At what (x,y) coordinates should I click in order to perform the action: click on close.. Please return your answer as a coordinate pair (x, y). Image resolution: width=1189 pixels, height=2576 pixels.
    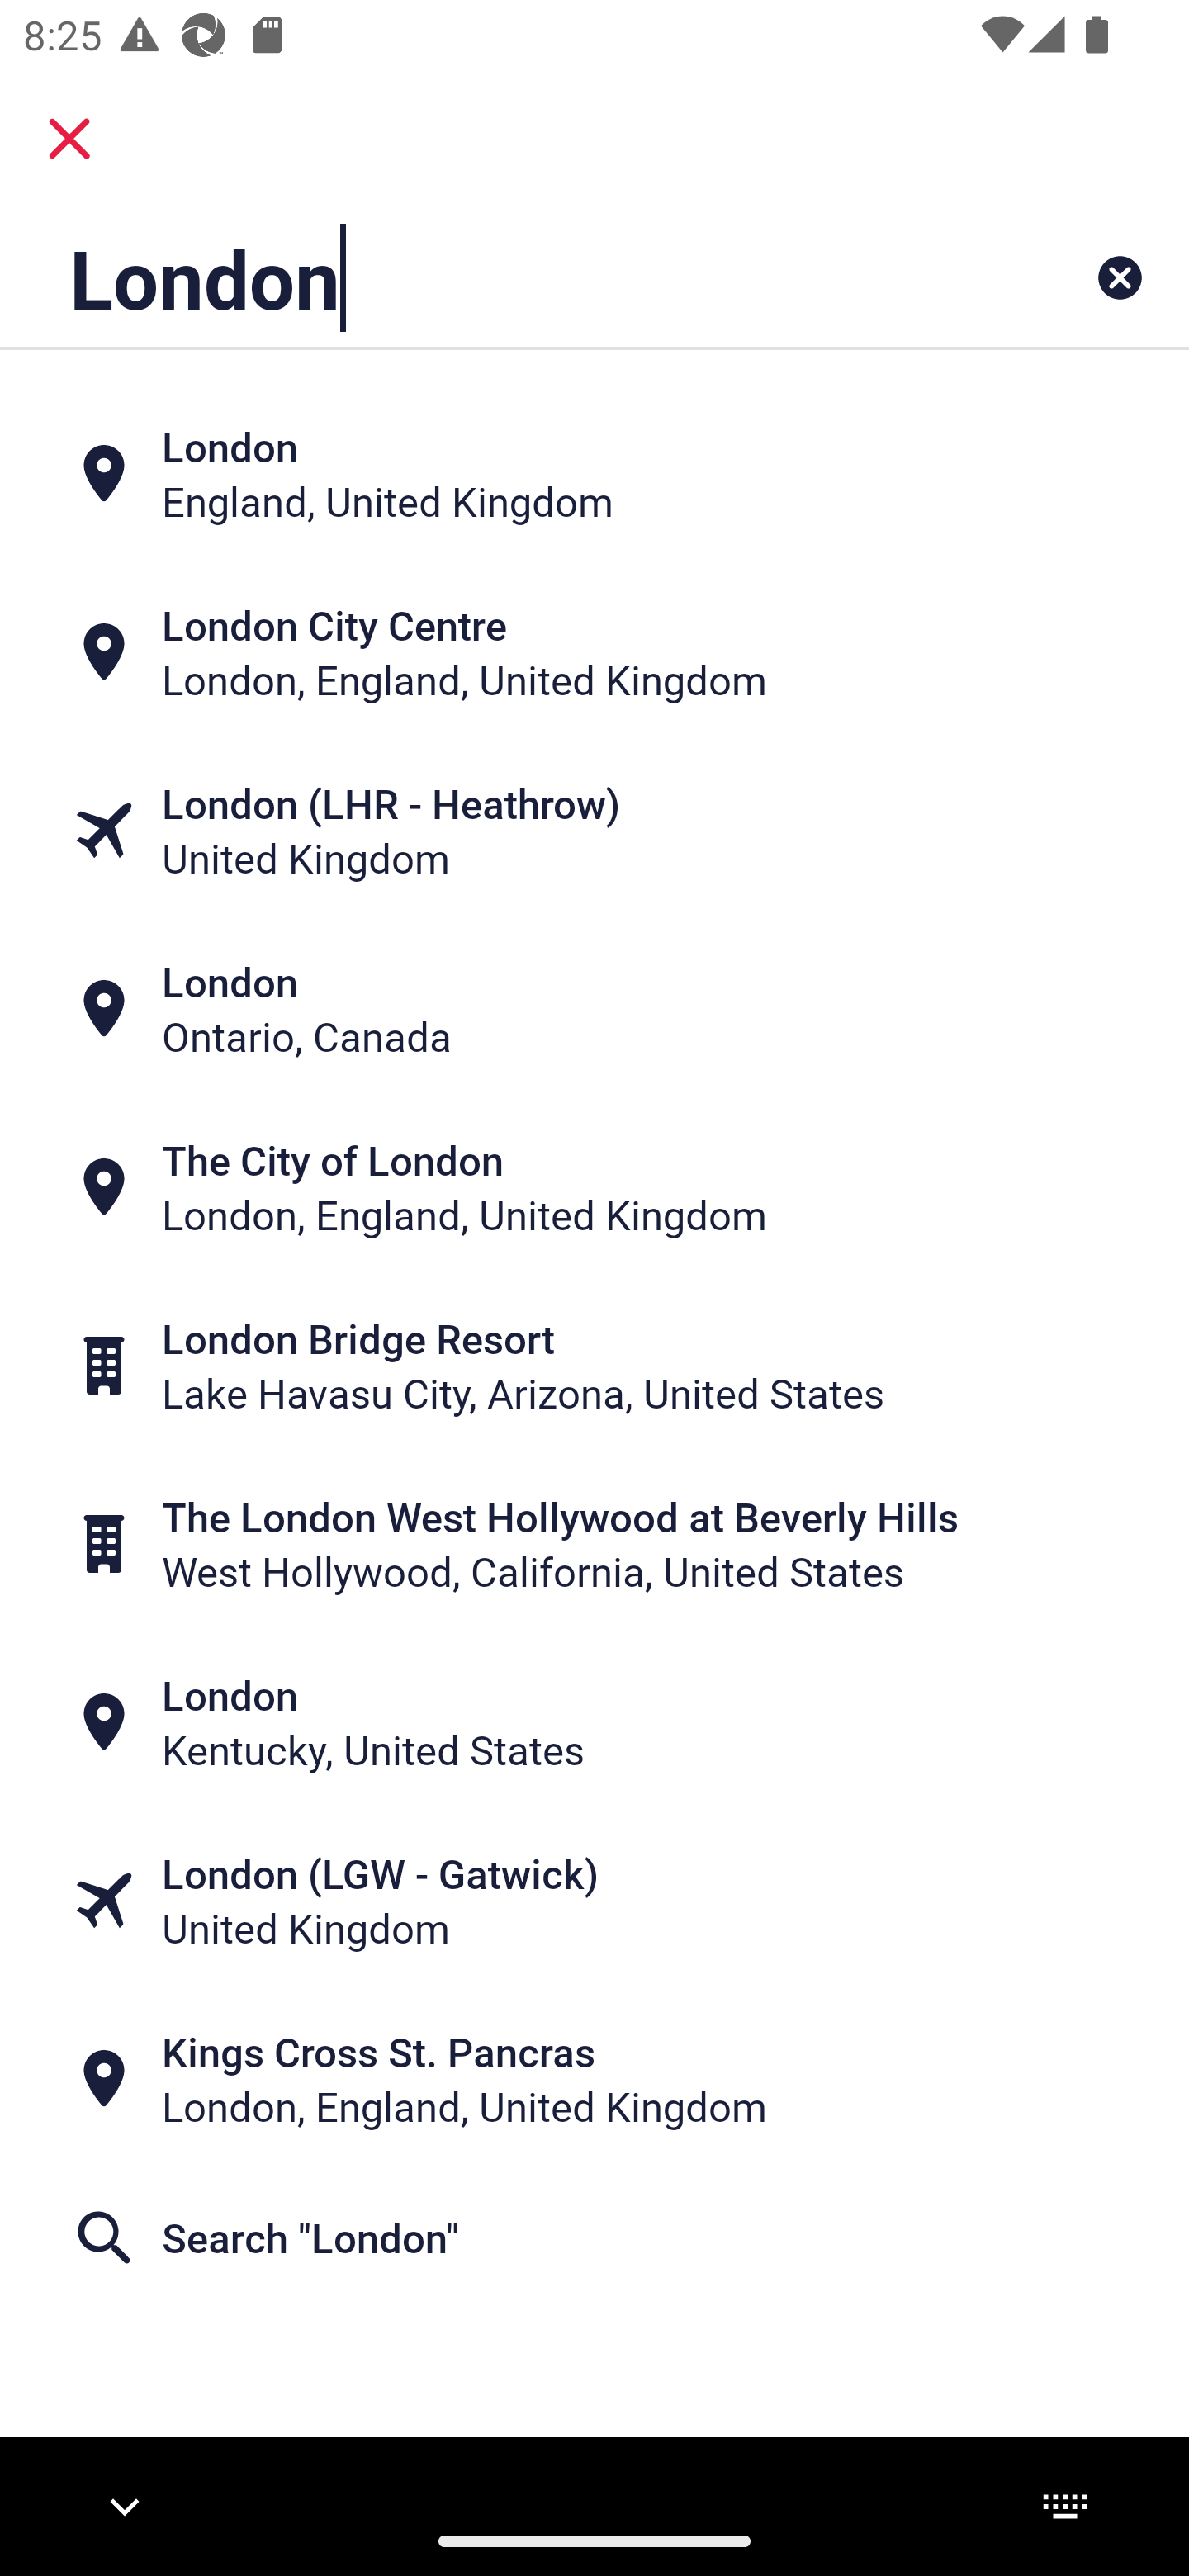
    Looking at the image, I should click on (69, 139).